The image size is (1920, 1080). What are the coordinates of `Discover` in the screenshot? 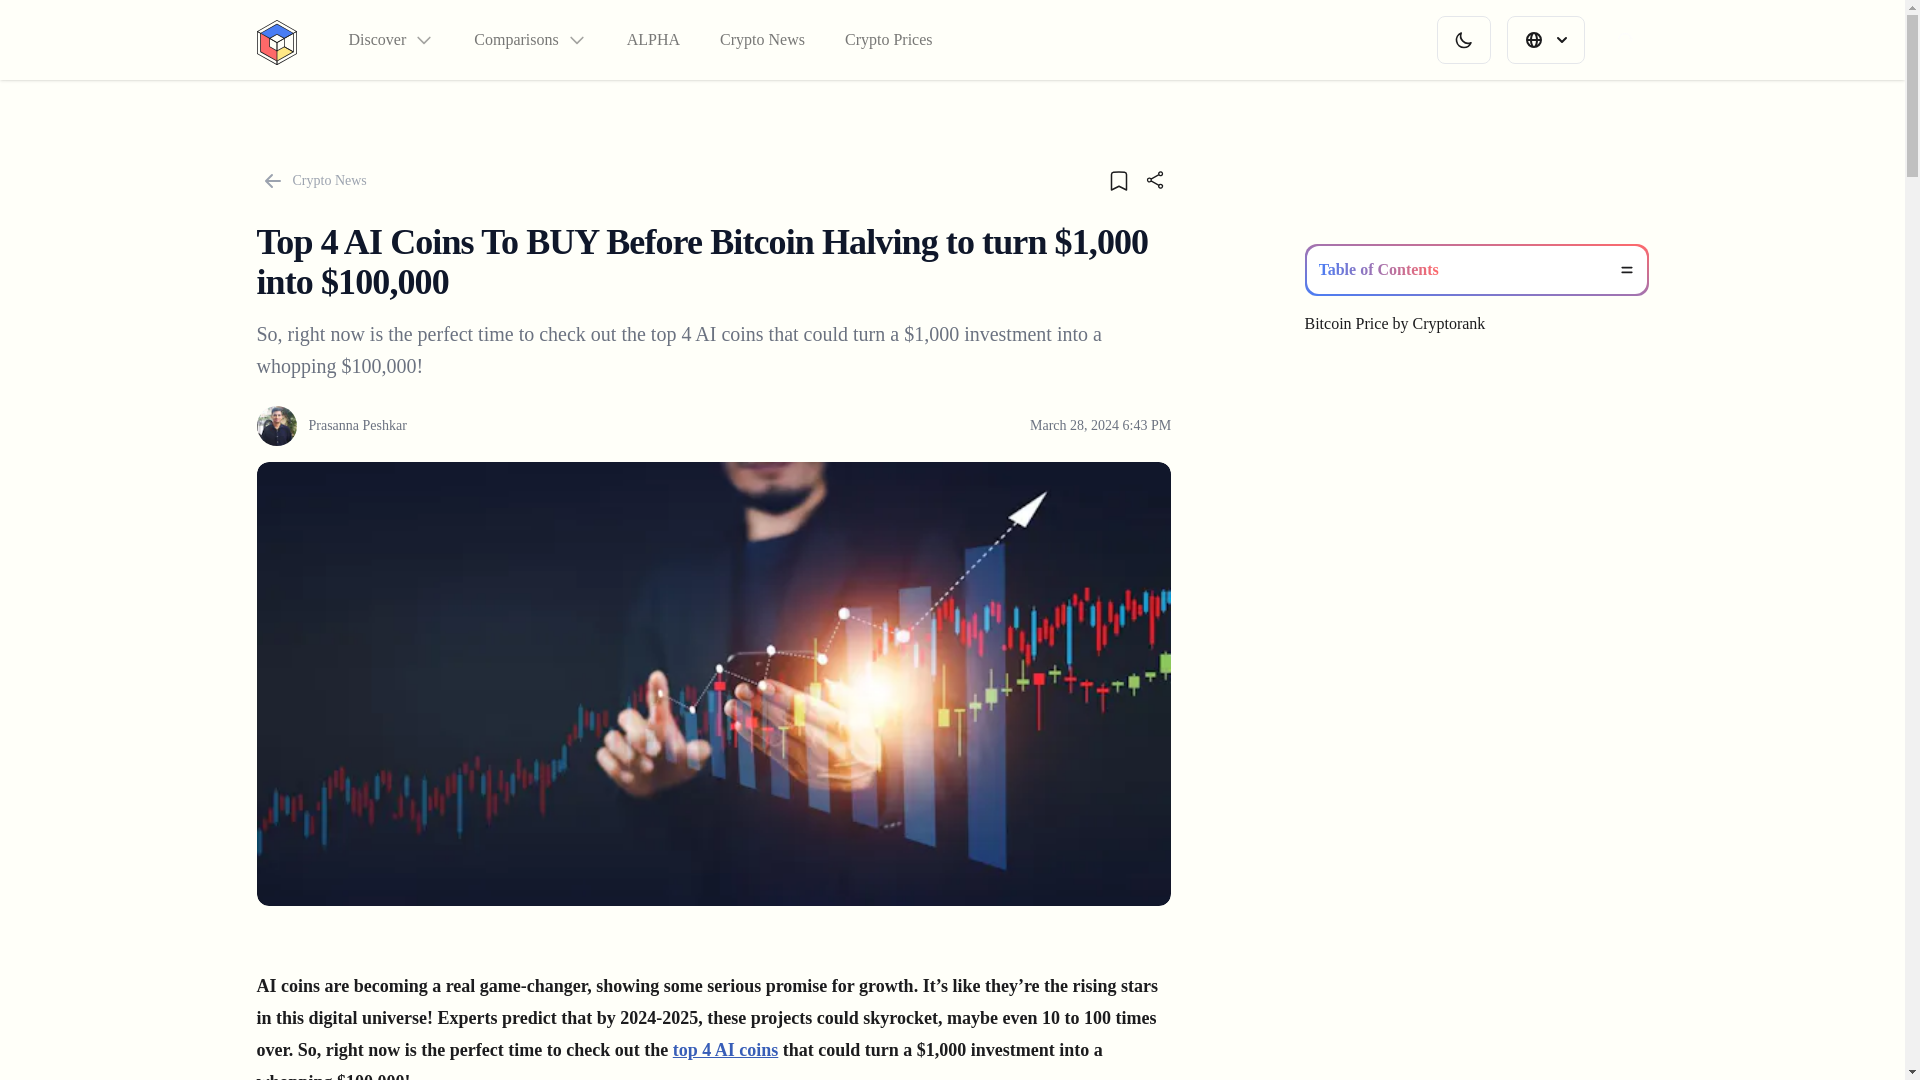 It's located at (390, 40).